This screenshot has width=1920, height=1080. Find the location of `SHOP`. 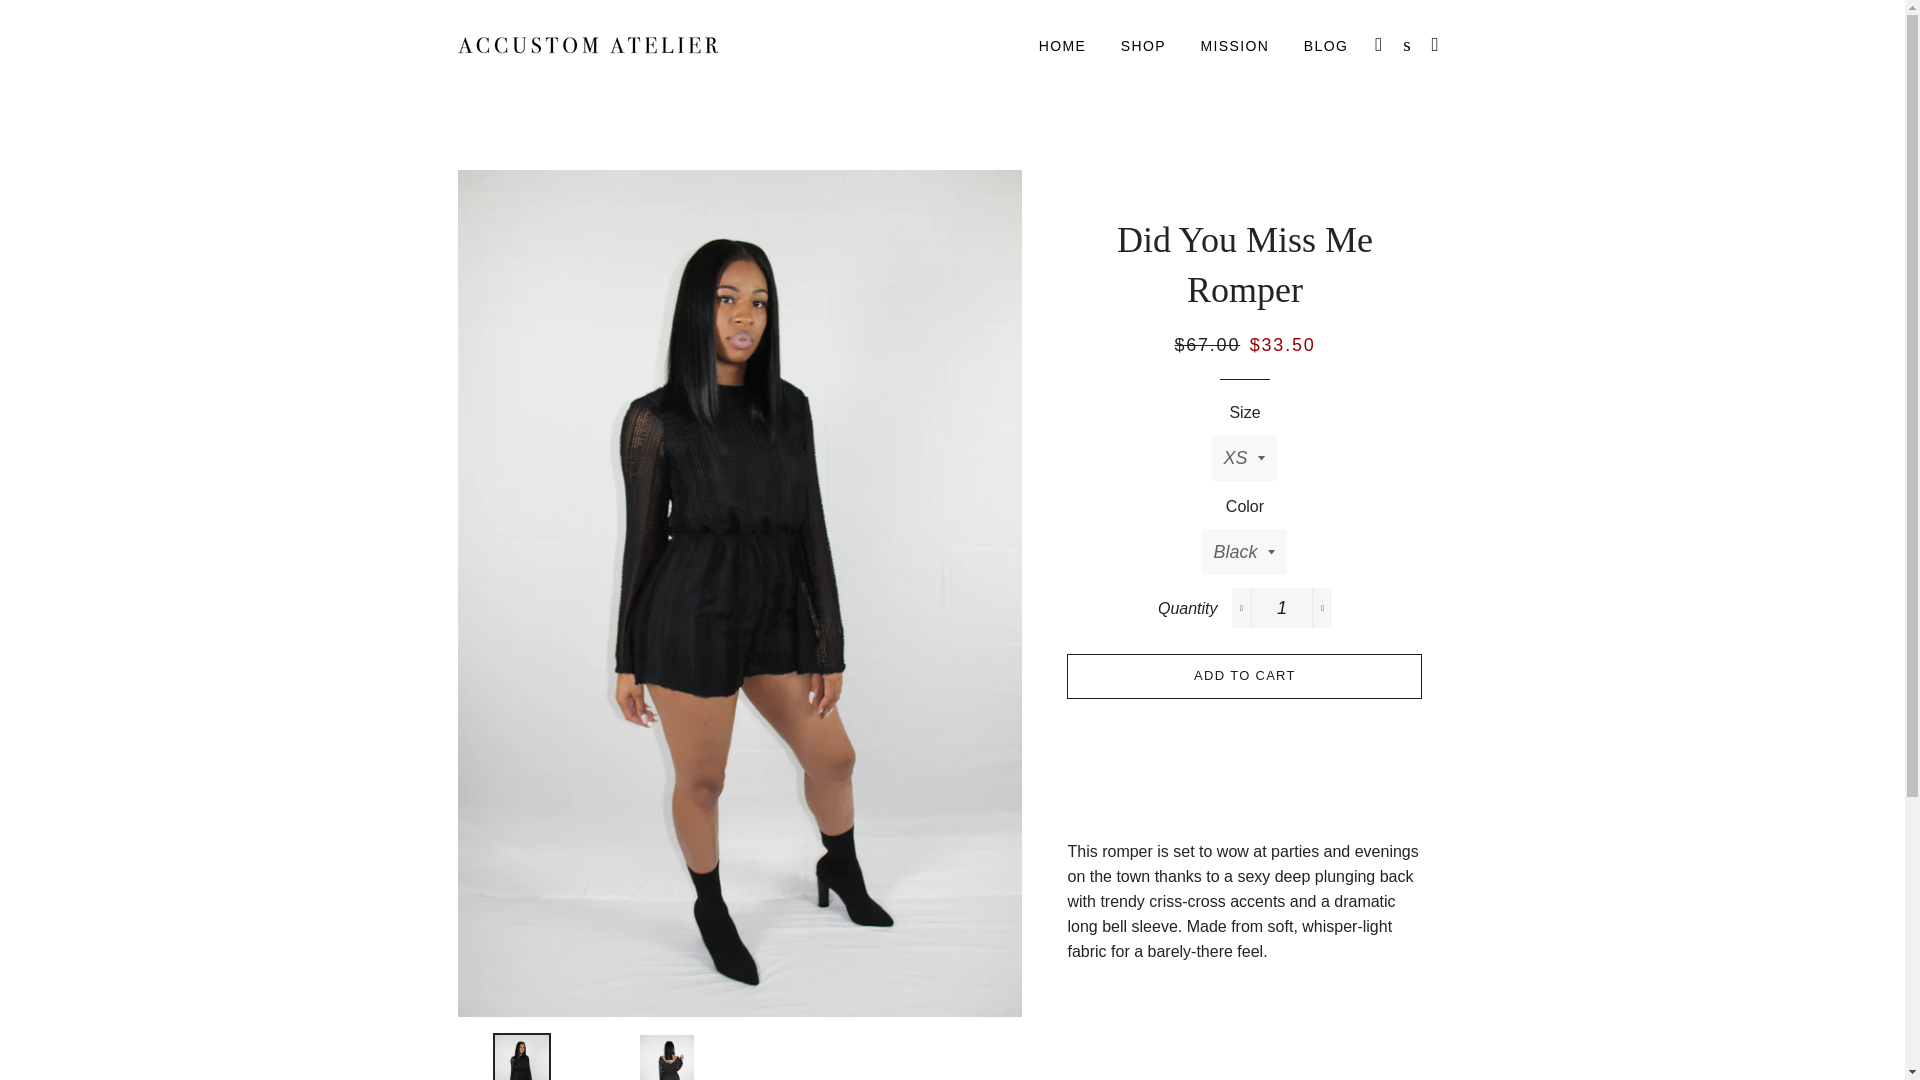

SHOP is located at coordinates (1142, 46).